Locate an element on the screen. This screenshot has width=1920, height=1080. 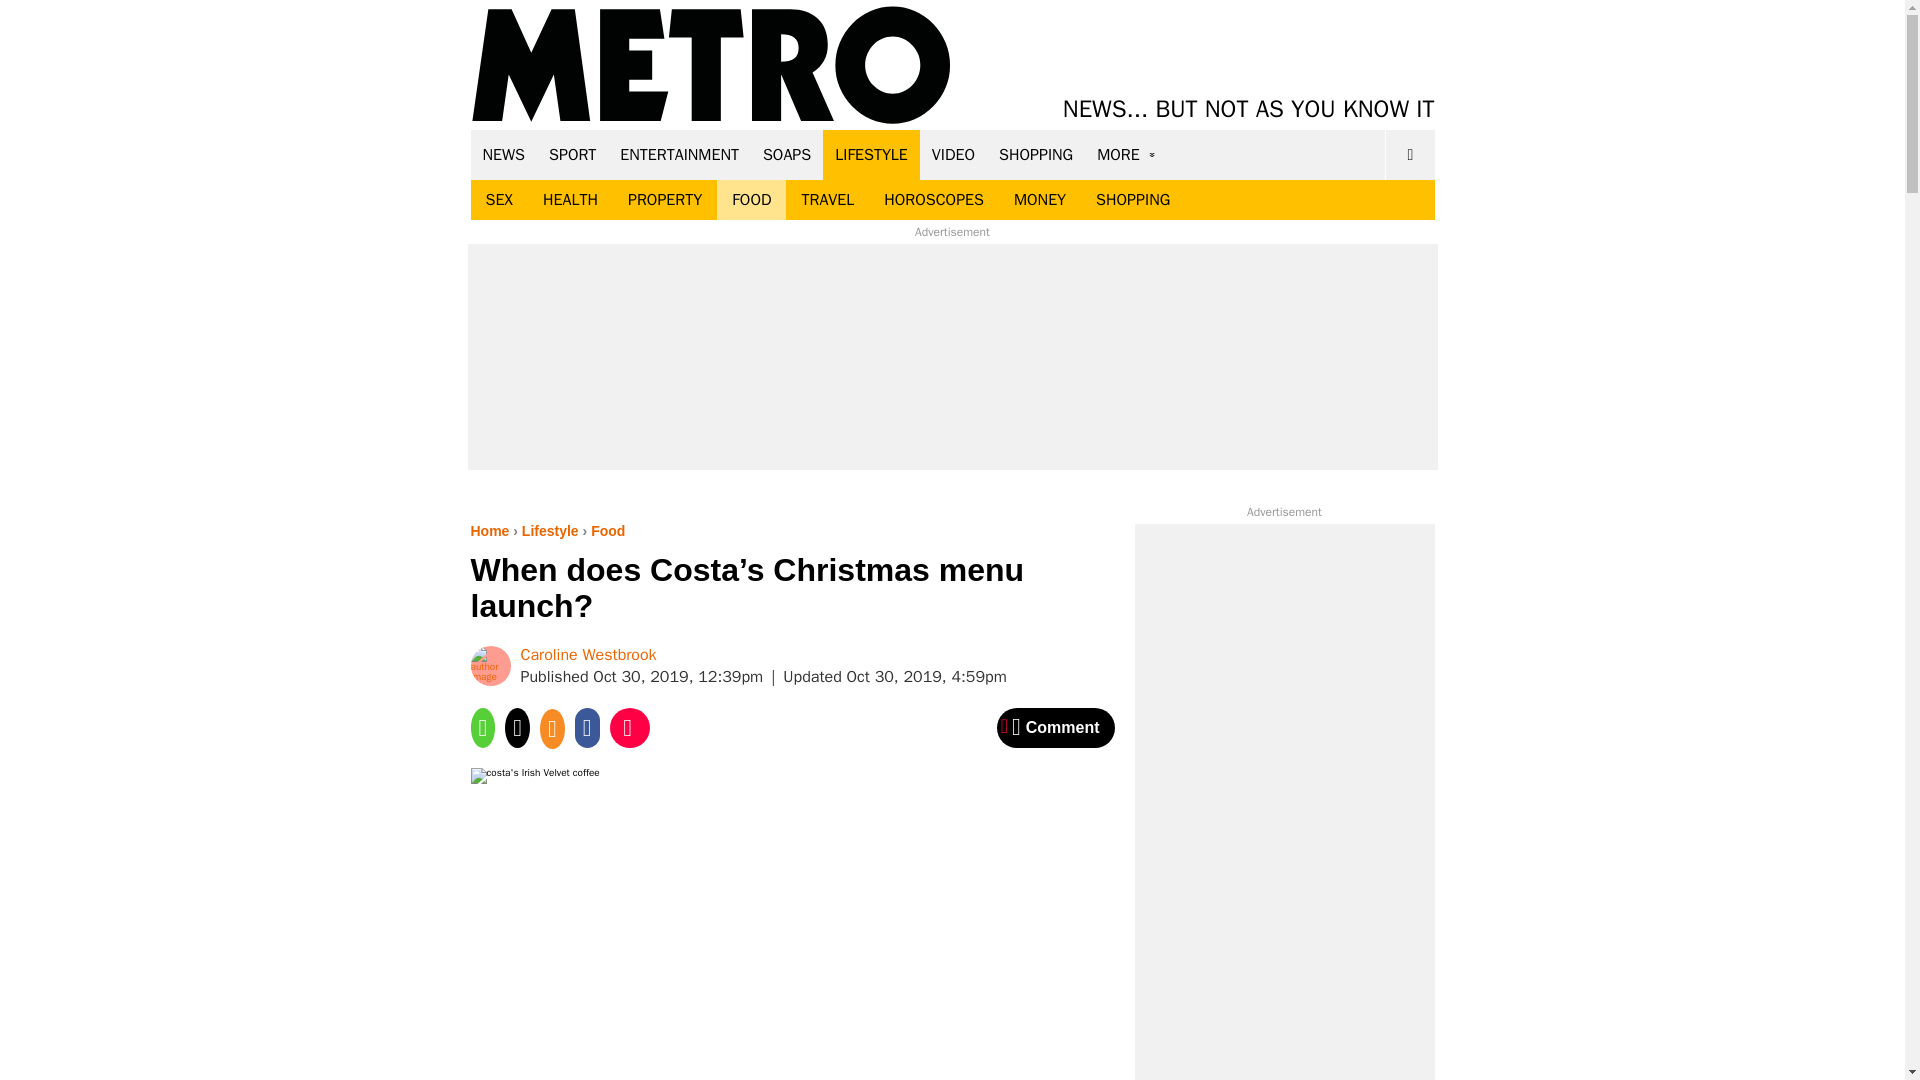
Metro is located at coordinates (711, 66).